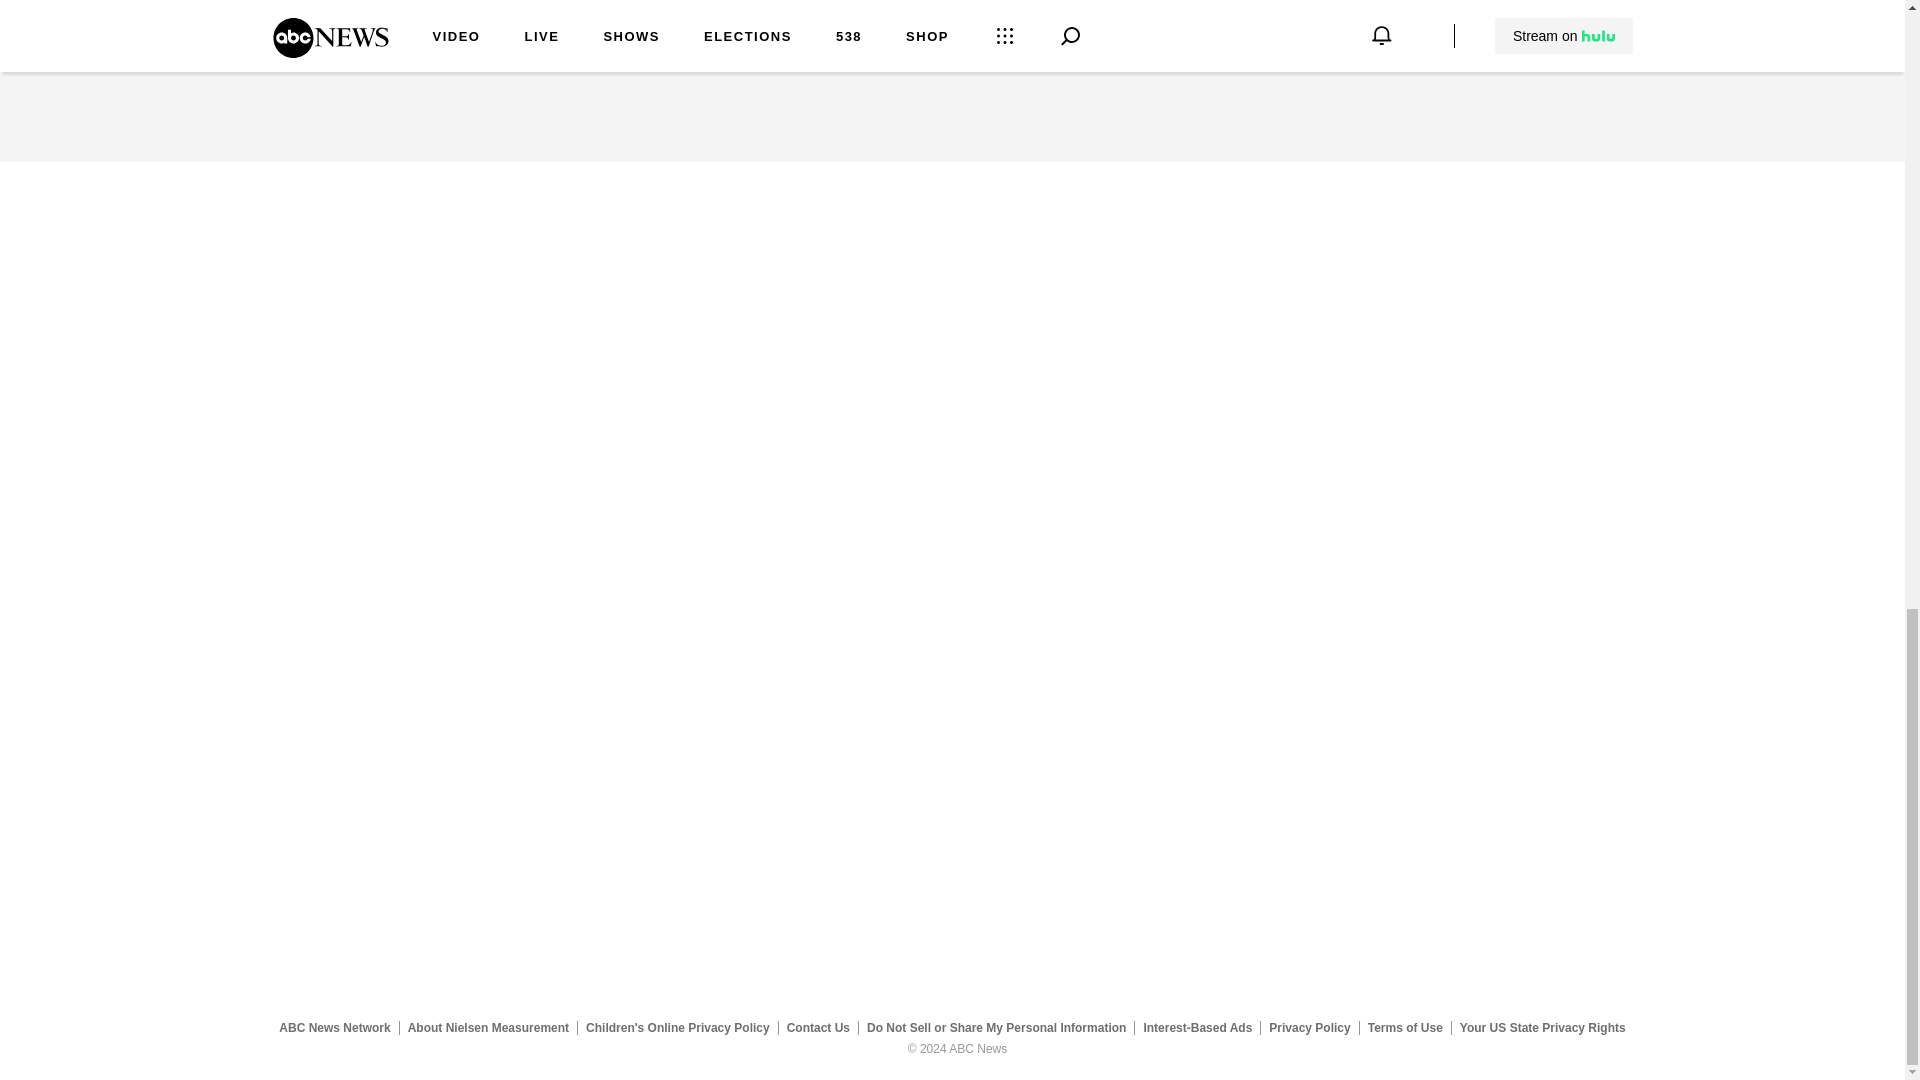 This screenshot has width=1920, height=1080. What do you see at coordinates (818, 1027) in the screenshot?
I see `Contact Us` at bounding box center [818, 1027].